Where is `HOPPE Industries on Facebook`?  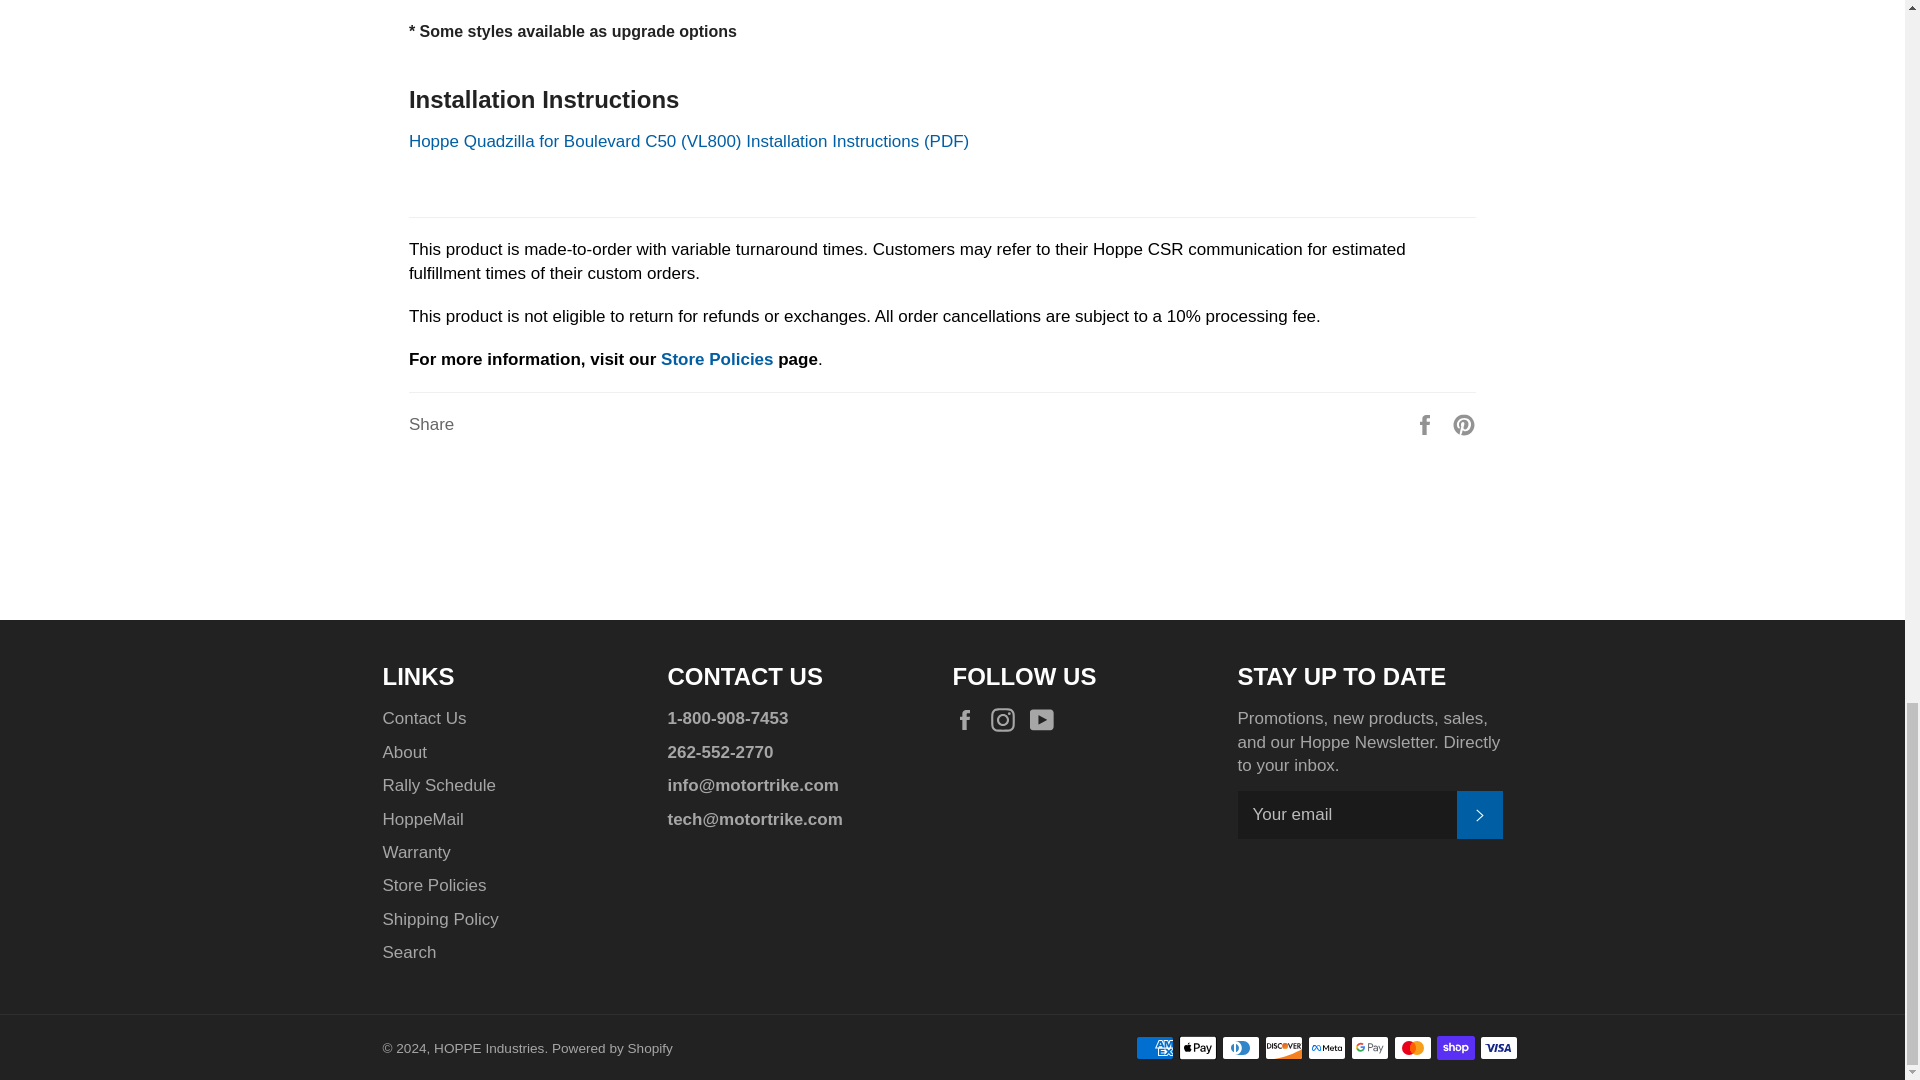 HOPPE Industries on Facebook is located at coordinates (969, 720).